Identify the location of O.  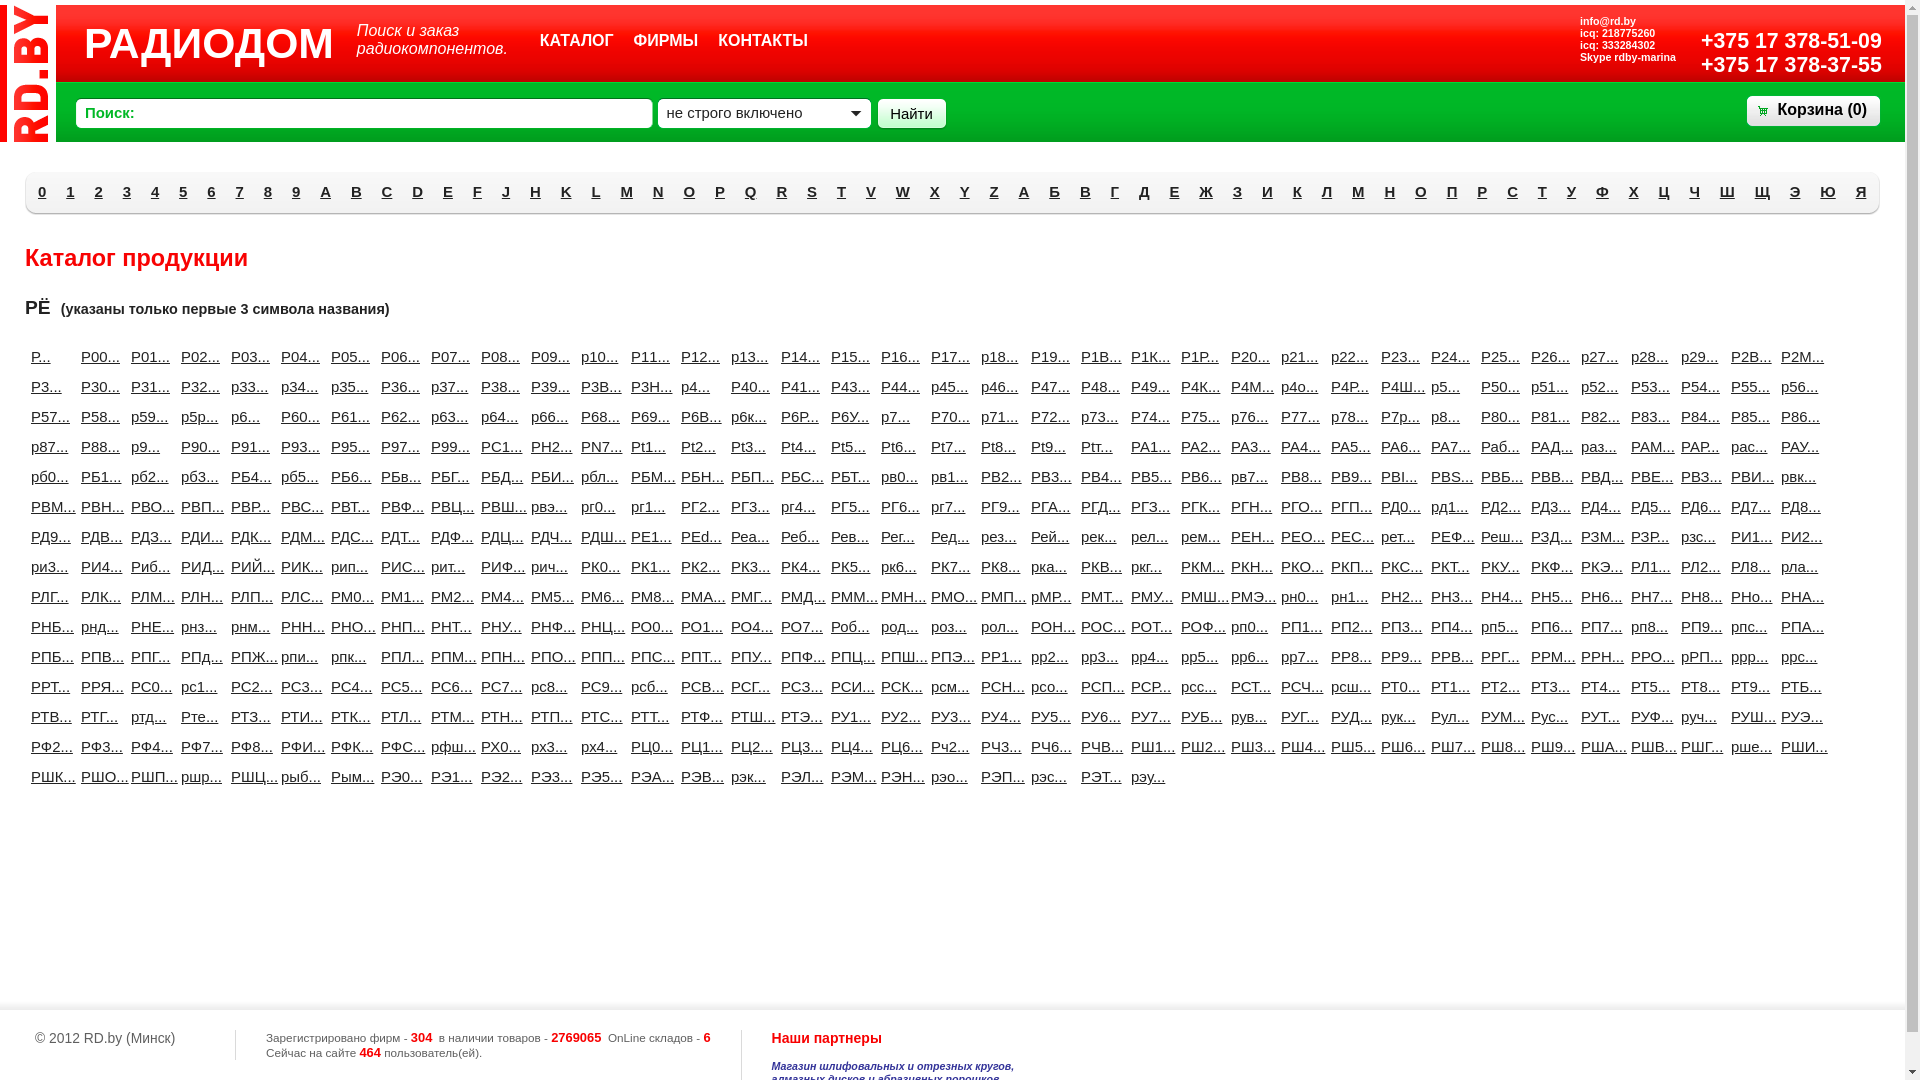
(689, 192).